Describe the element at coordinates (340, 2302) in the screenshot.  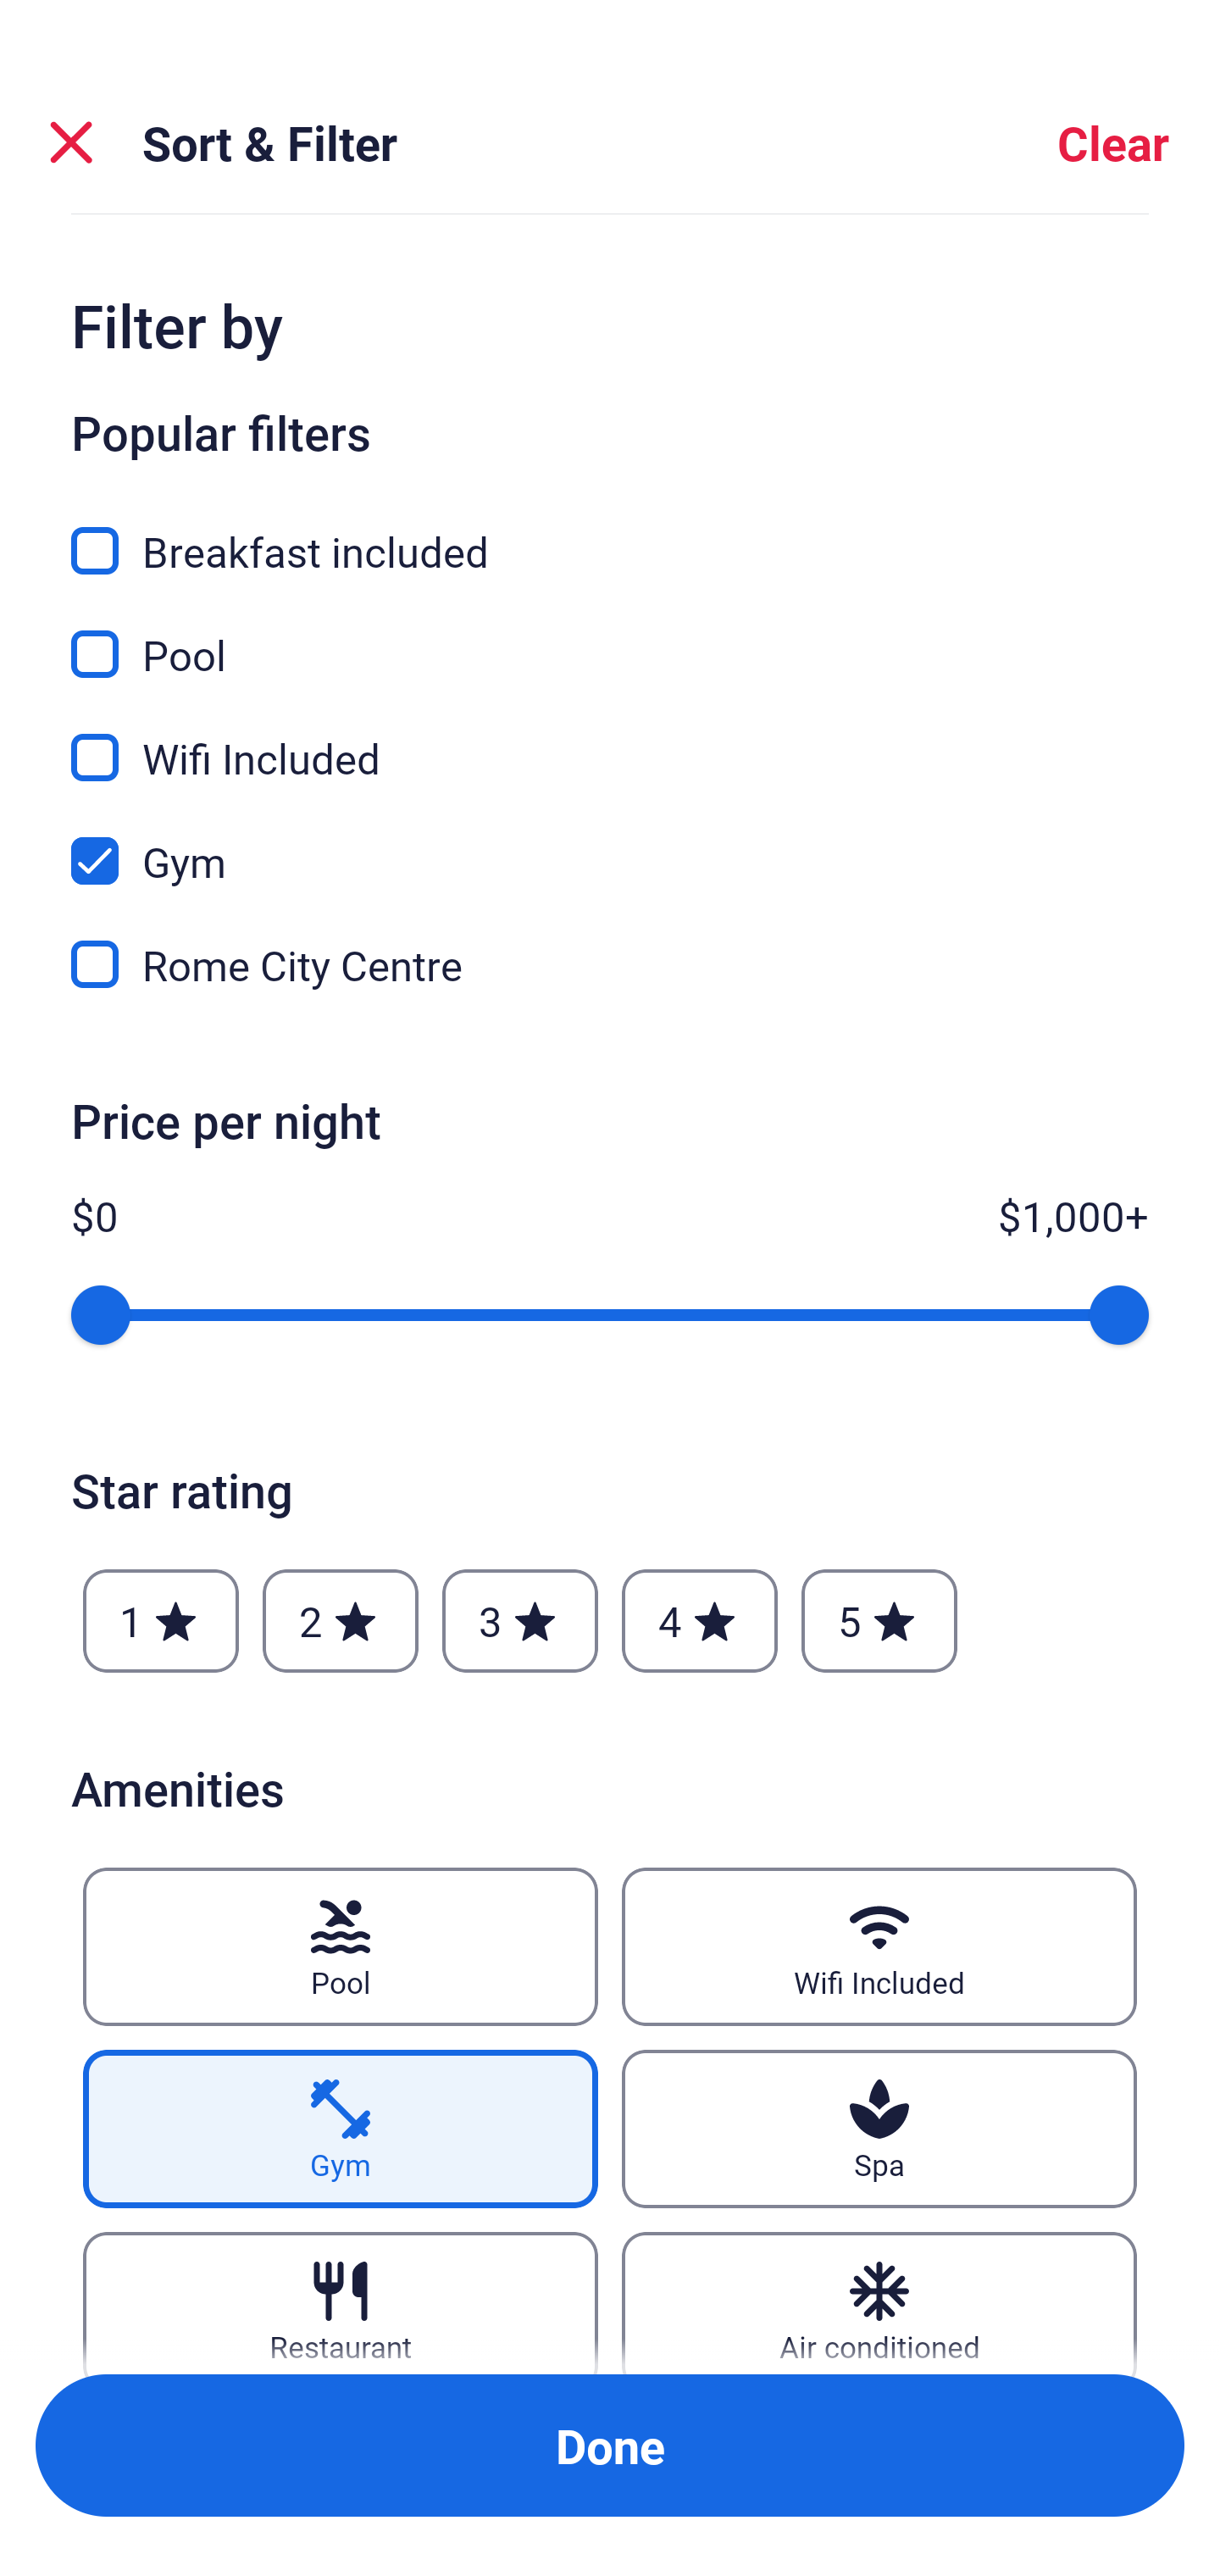
I see `Restaurant` at that location.